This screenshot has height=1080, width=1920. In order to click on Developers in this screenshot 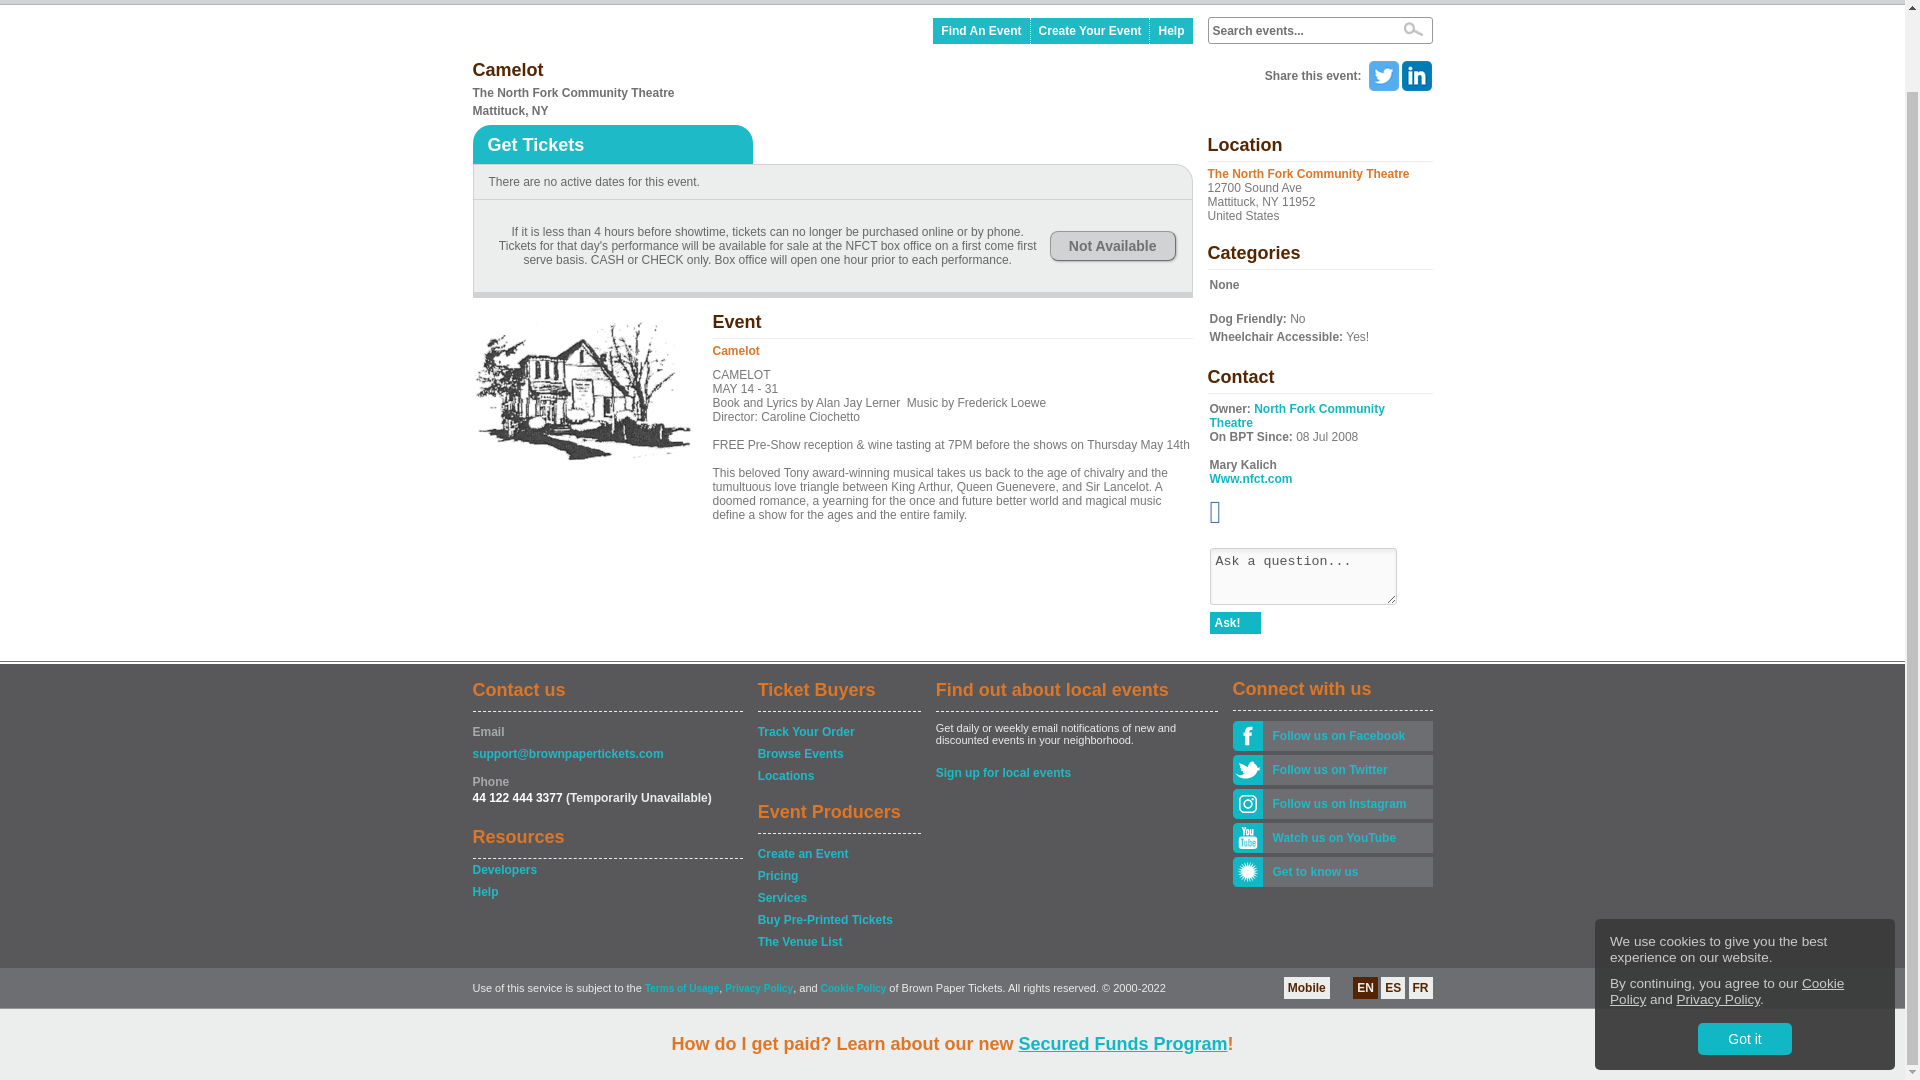, I will do `click(606, 870)`.